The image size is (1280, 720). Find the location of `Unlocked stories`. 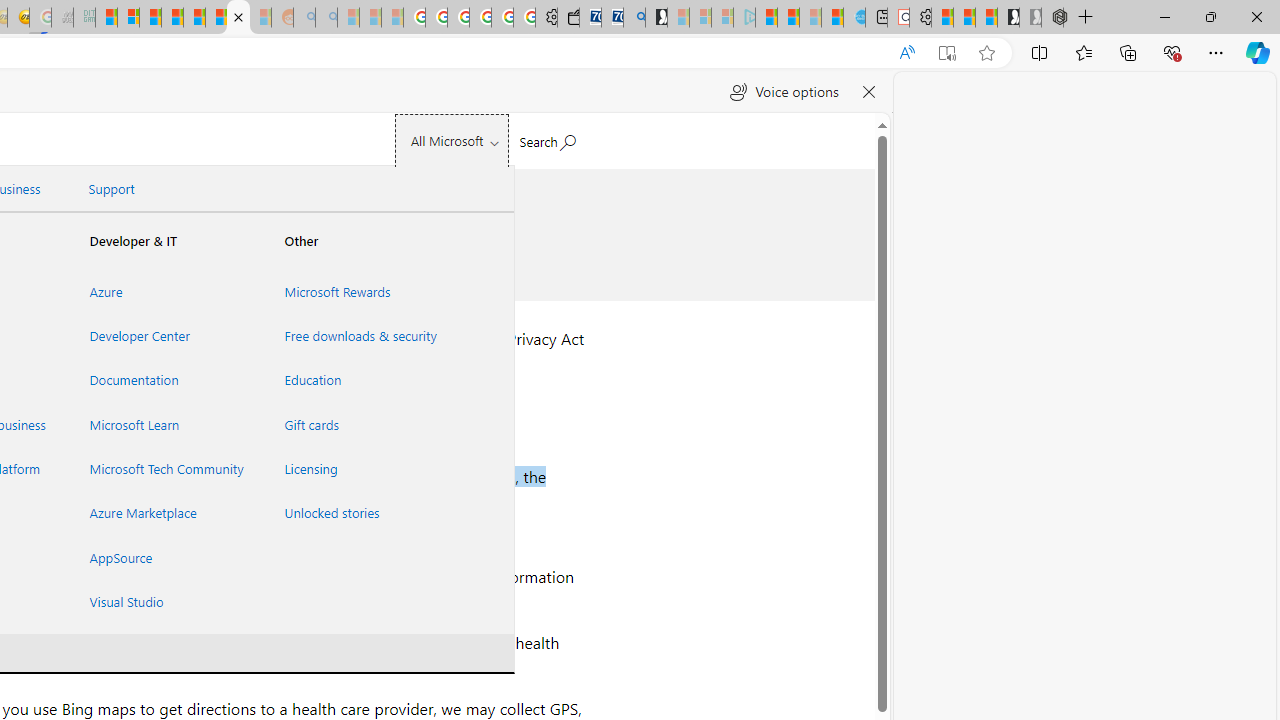

Unlocked stories is located at coordinates (357, 513).